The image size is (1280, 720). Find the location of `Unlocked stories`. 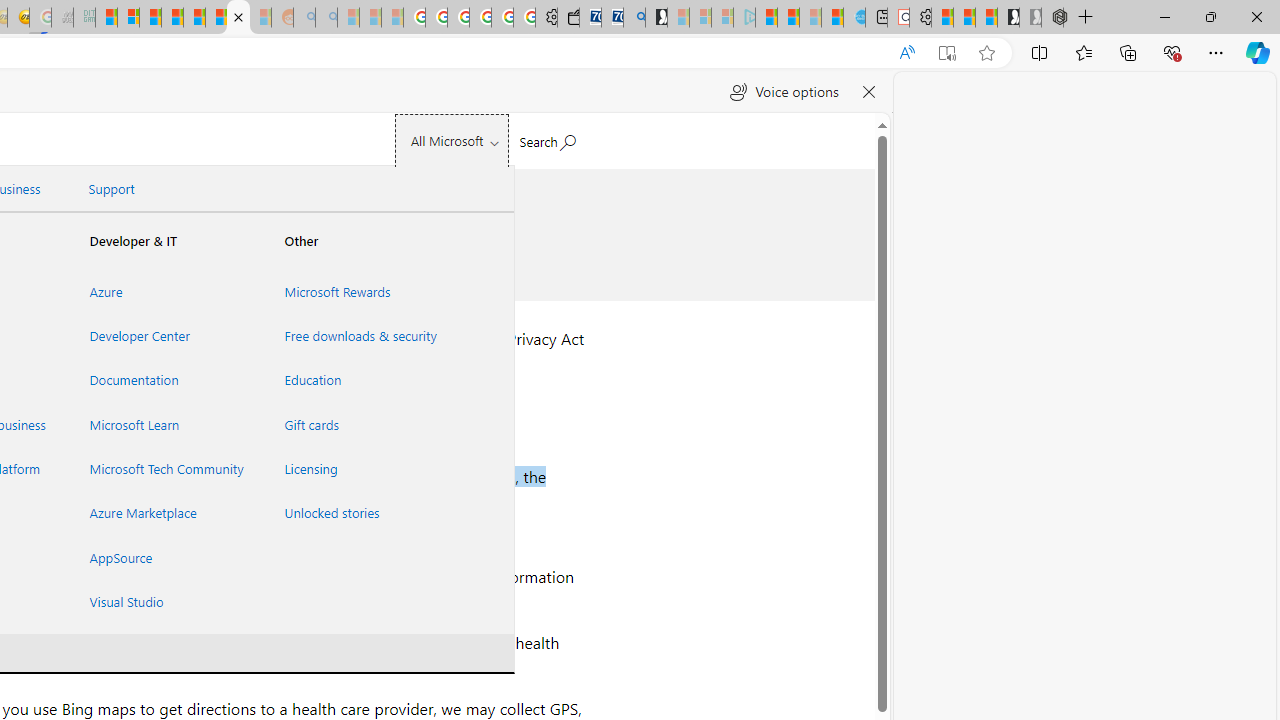

Unlocked stories is located at coordinates (357, 513).